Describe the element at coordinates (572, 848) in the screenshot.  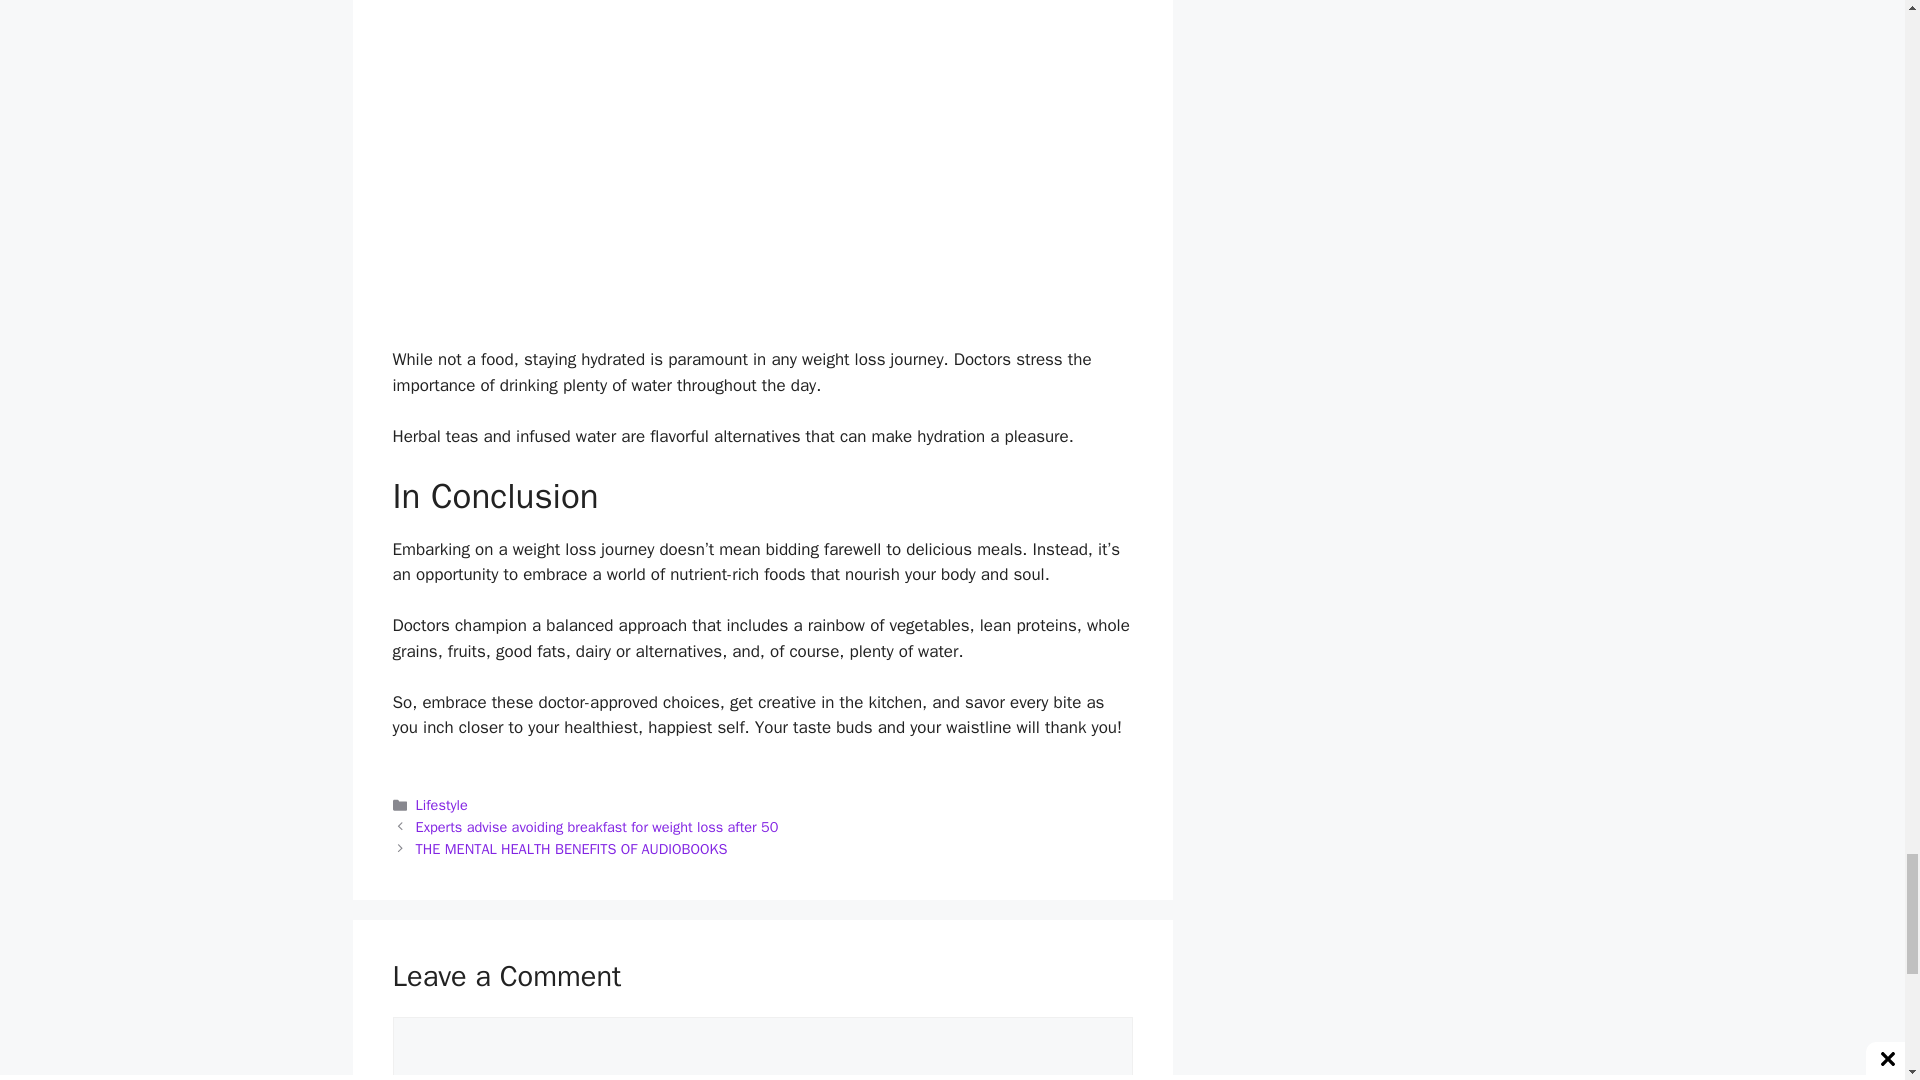
I see `THE MENTAL HEALTH BENEFITS OF AUDIOBOOKS` at that location.